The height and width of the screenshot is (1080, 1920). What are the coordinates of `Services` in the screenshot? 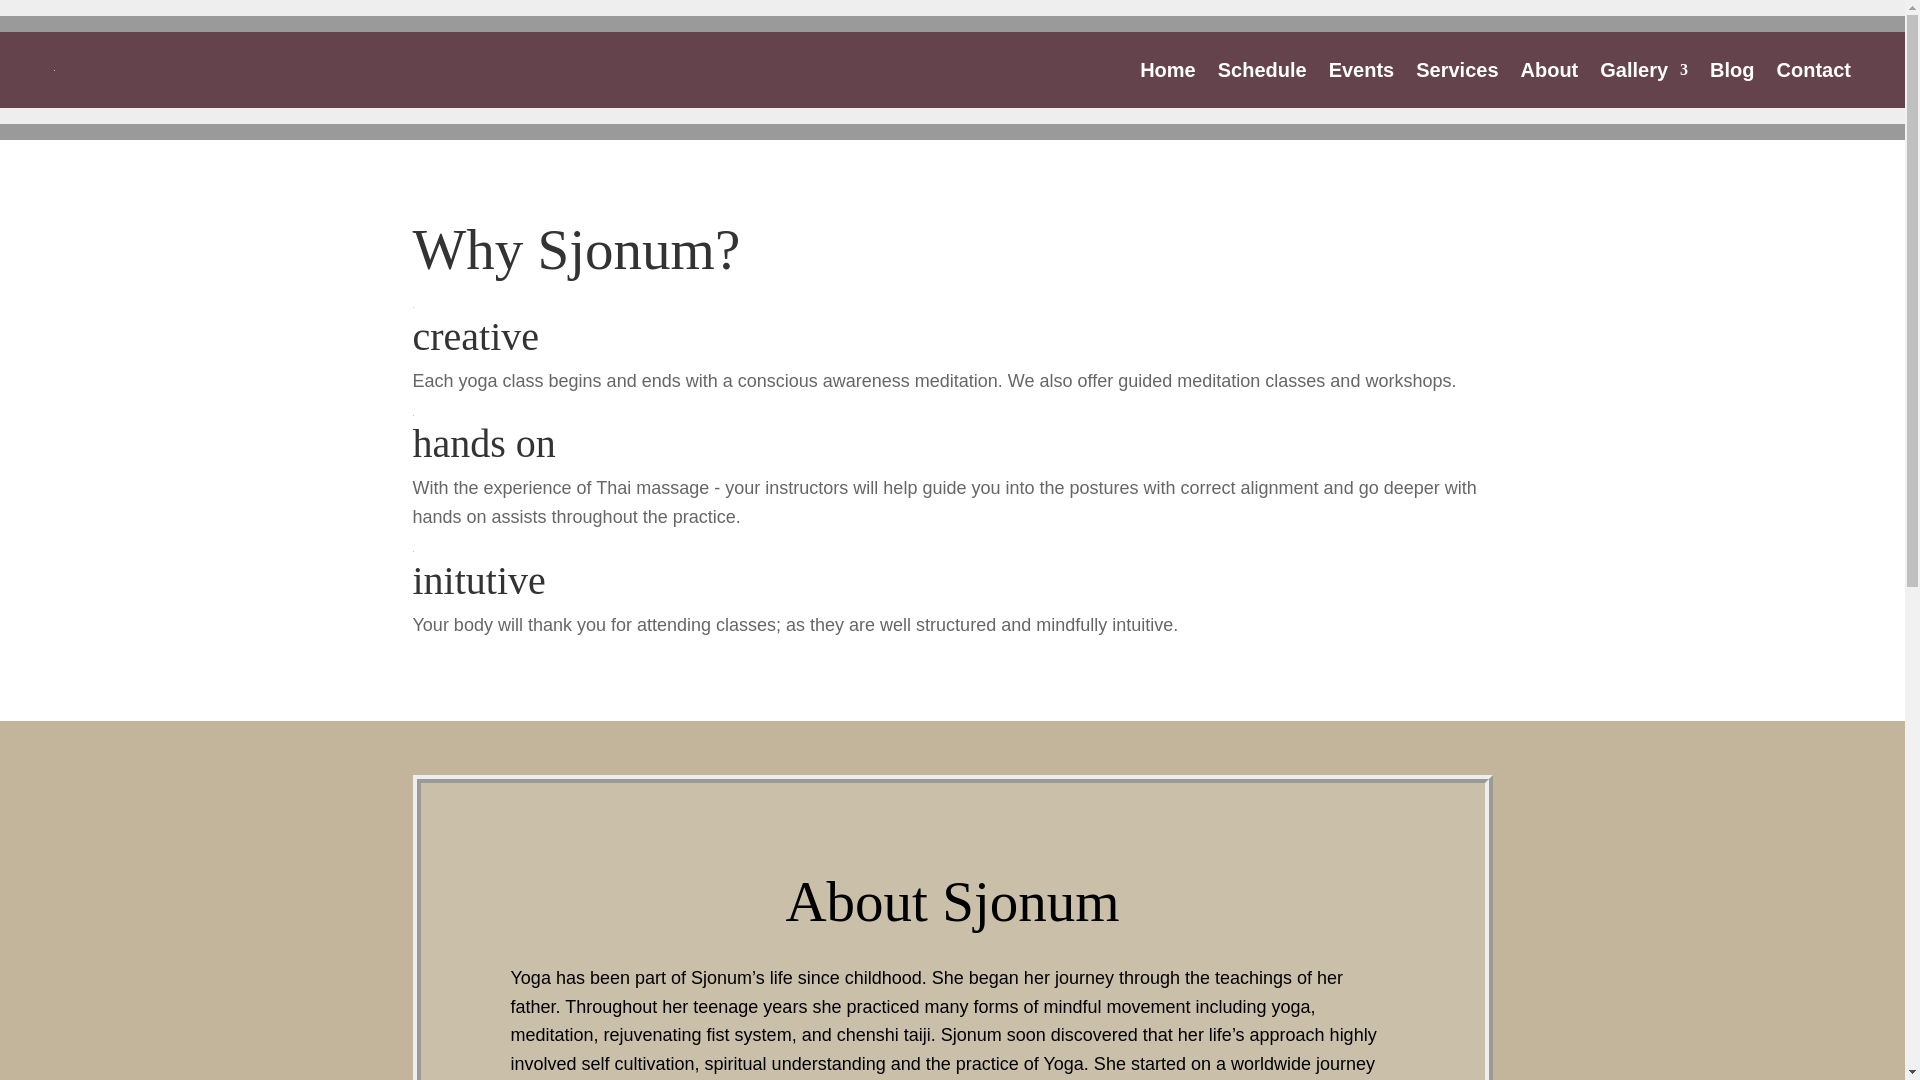 It's located at (1456, 70).